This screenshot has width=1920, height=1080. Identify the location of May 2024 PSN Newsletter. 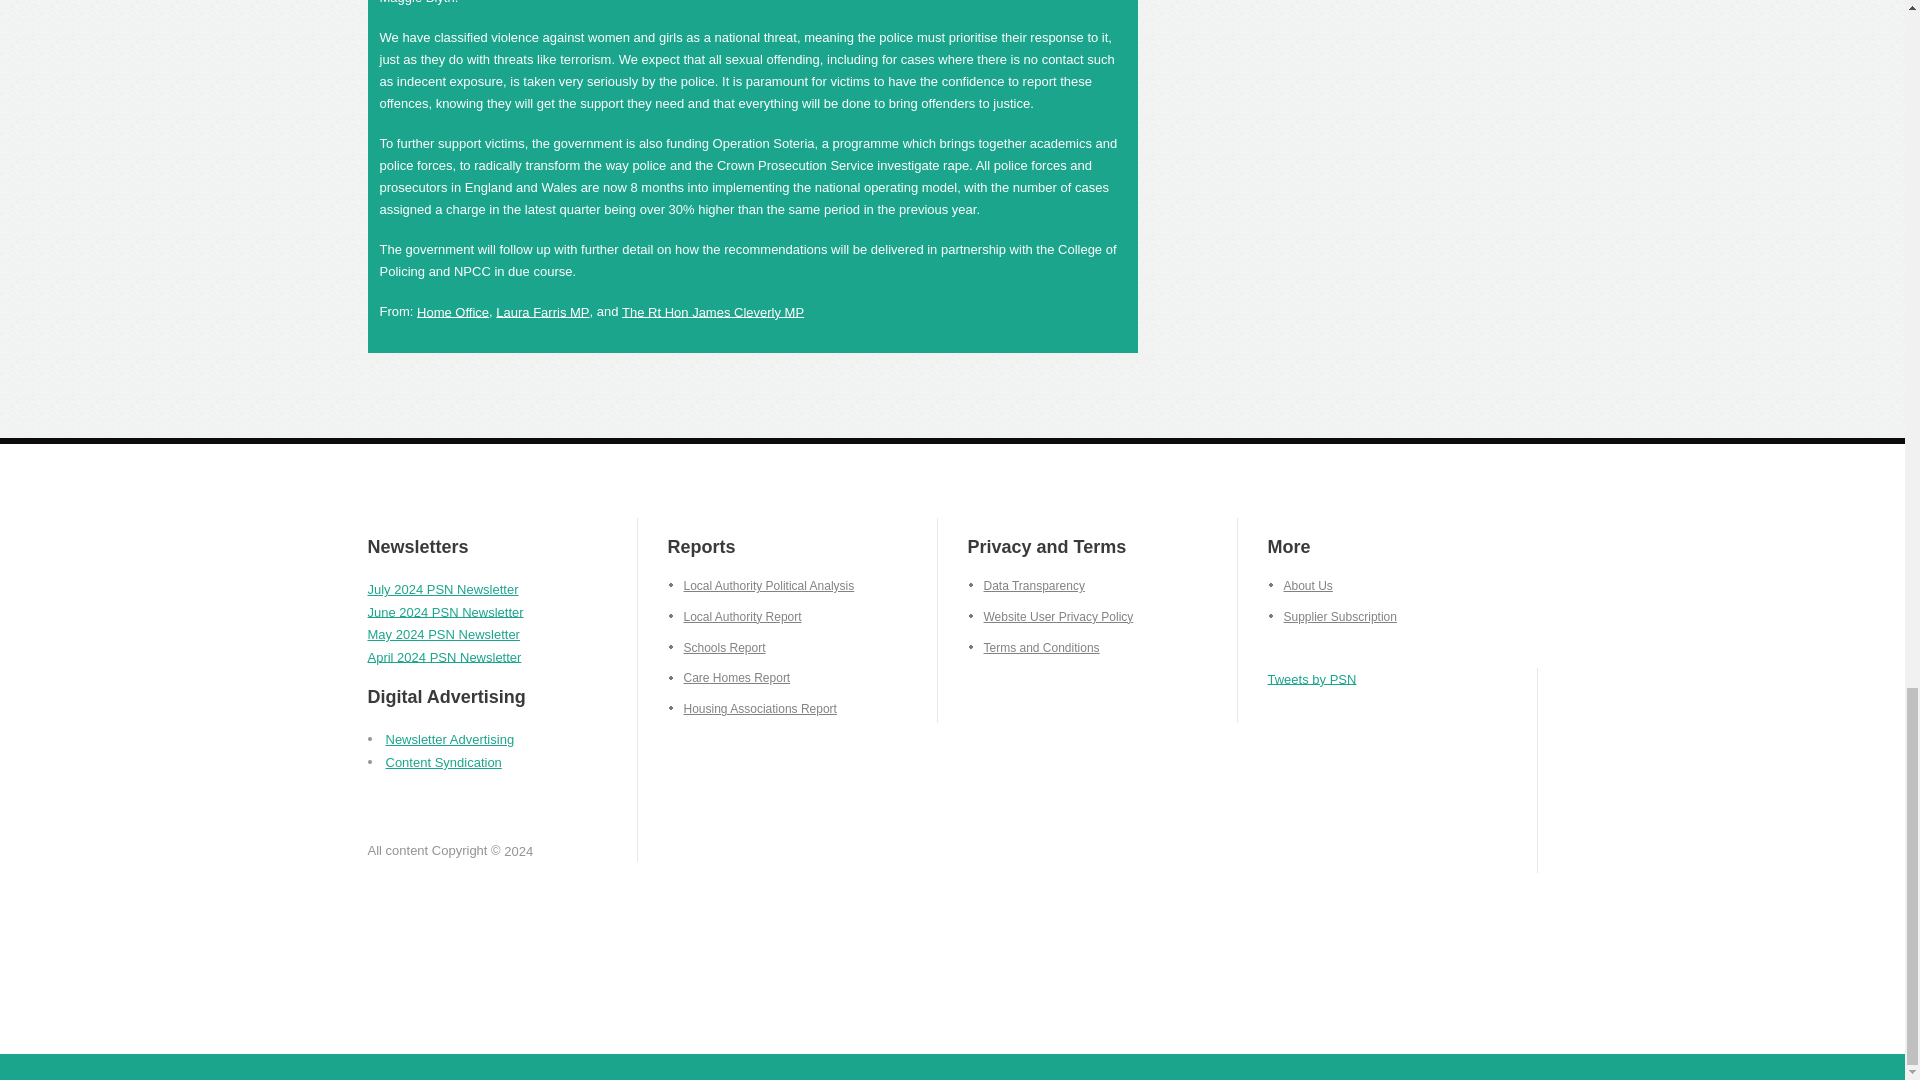
(444, 634).